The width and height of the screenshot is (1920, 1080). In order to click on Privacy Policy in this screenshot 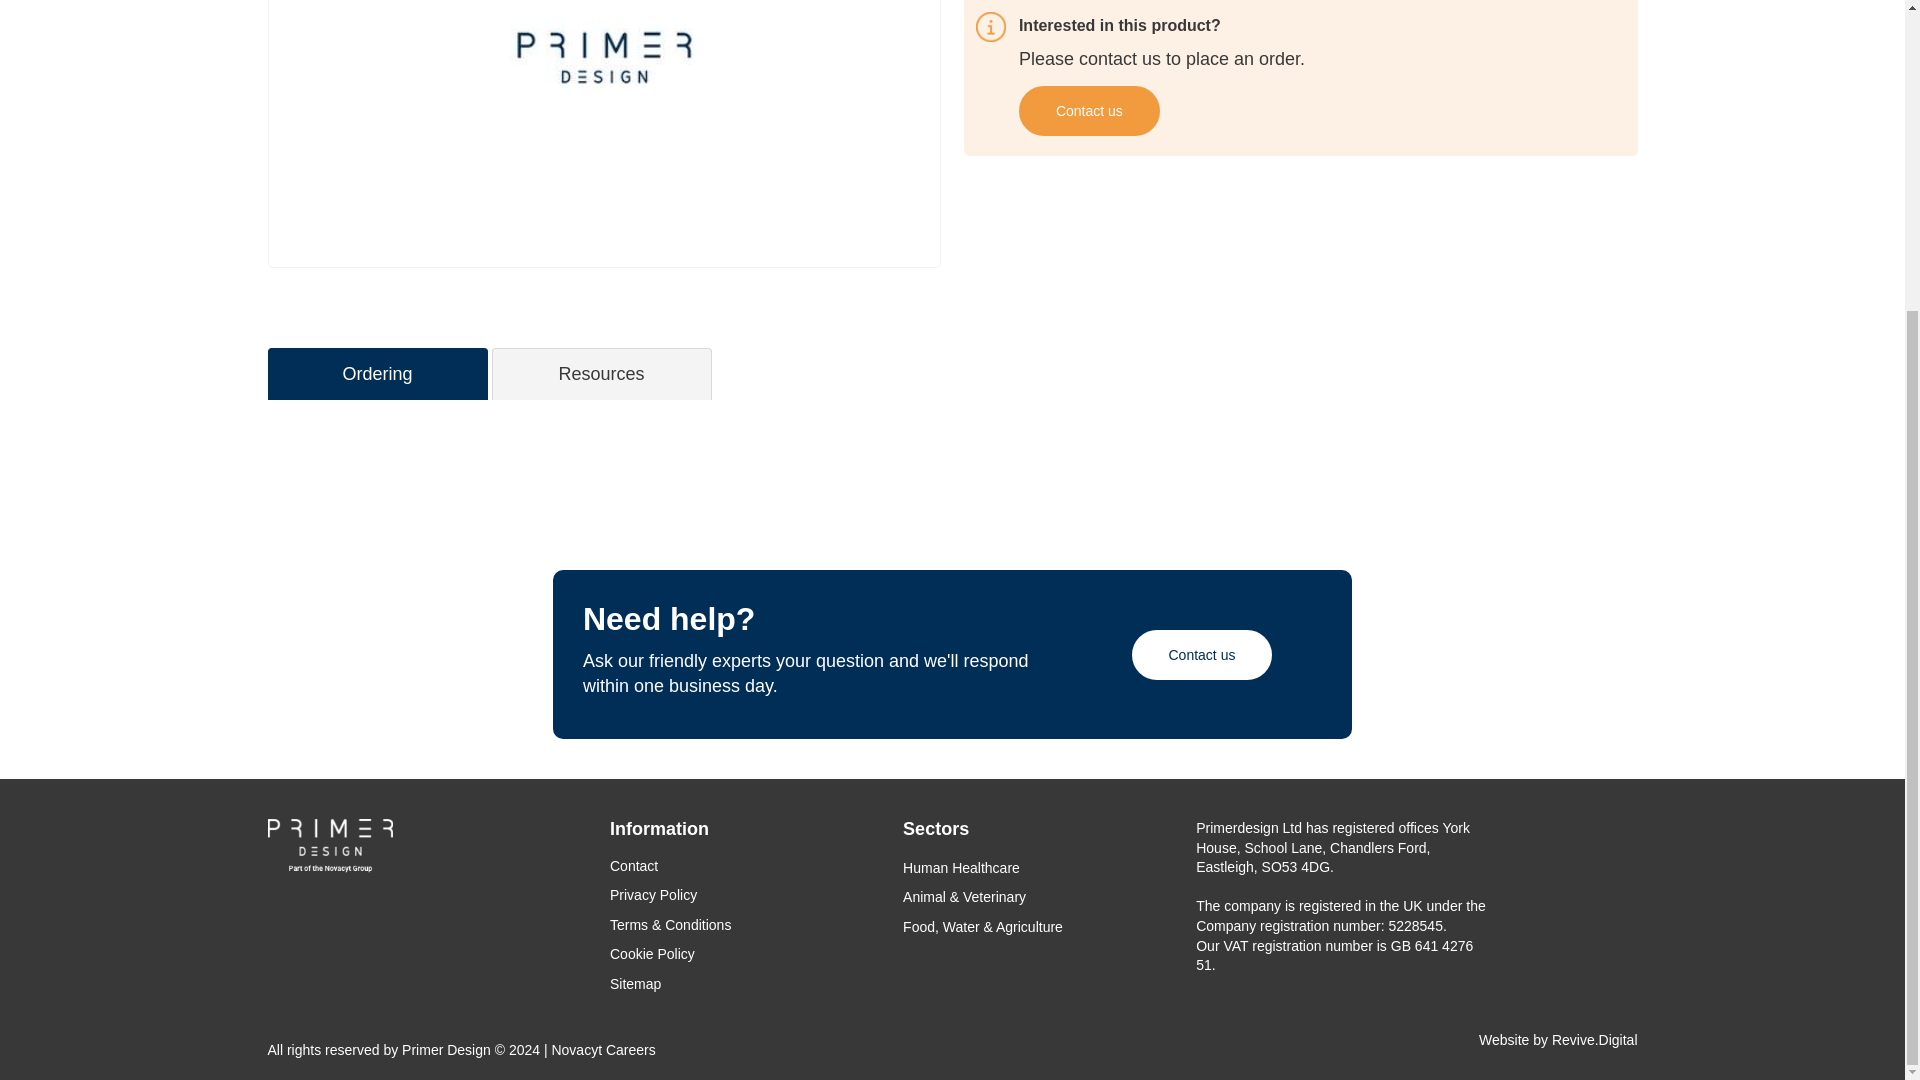, I will do `click(653, 894)`.